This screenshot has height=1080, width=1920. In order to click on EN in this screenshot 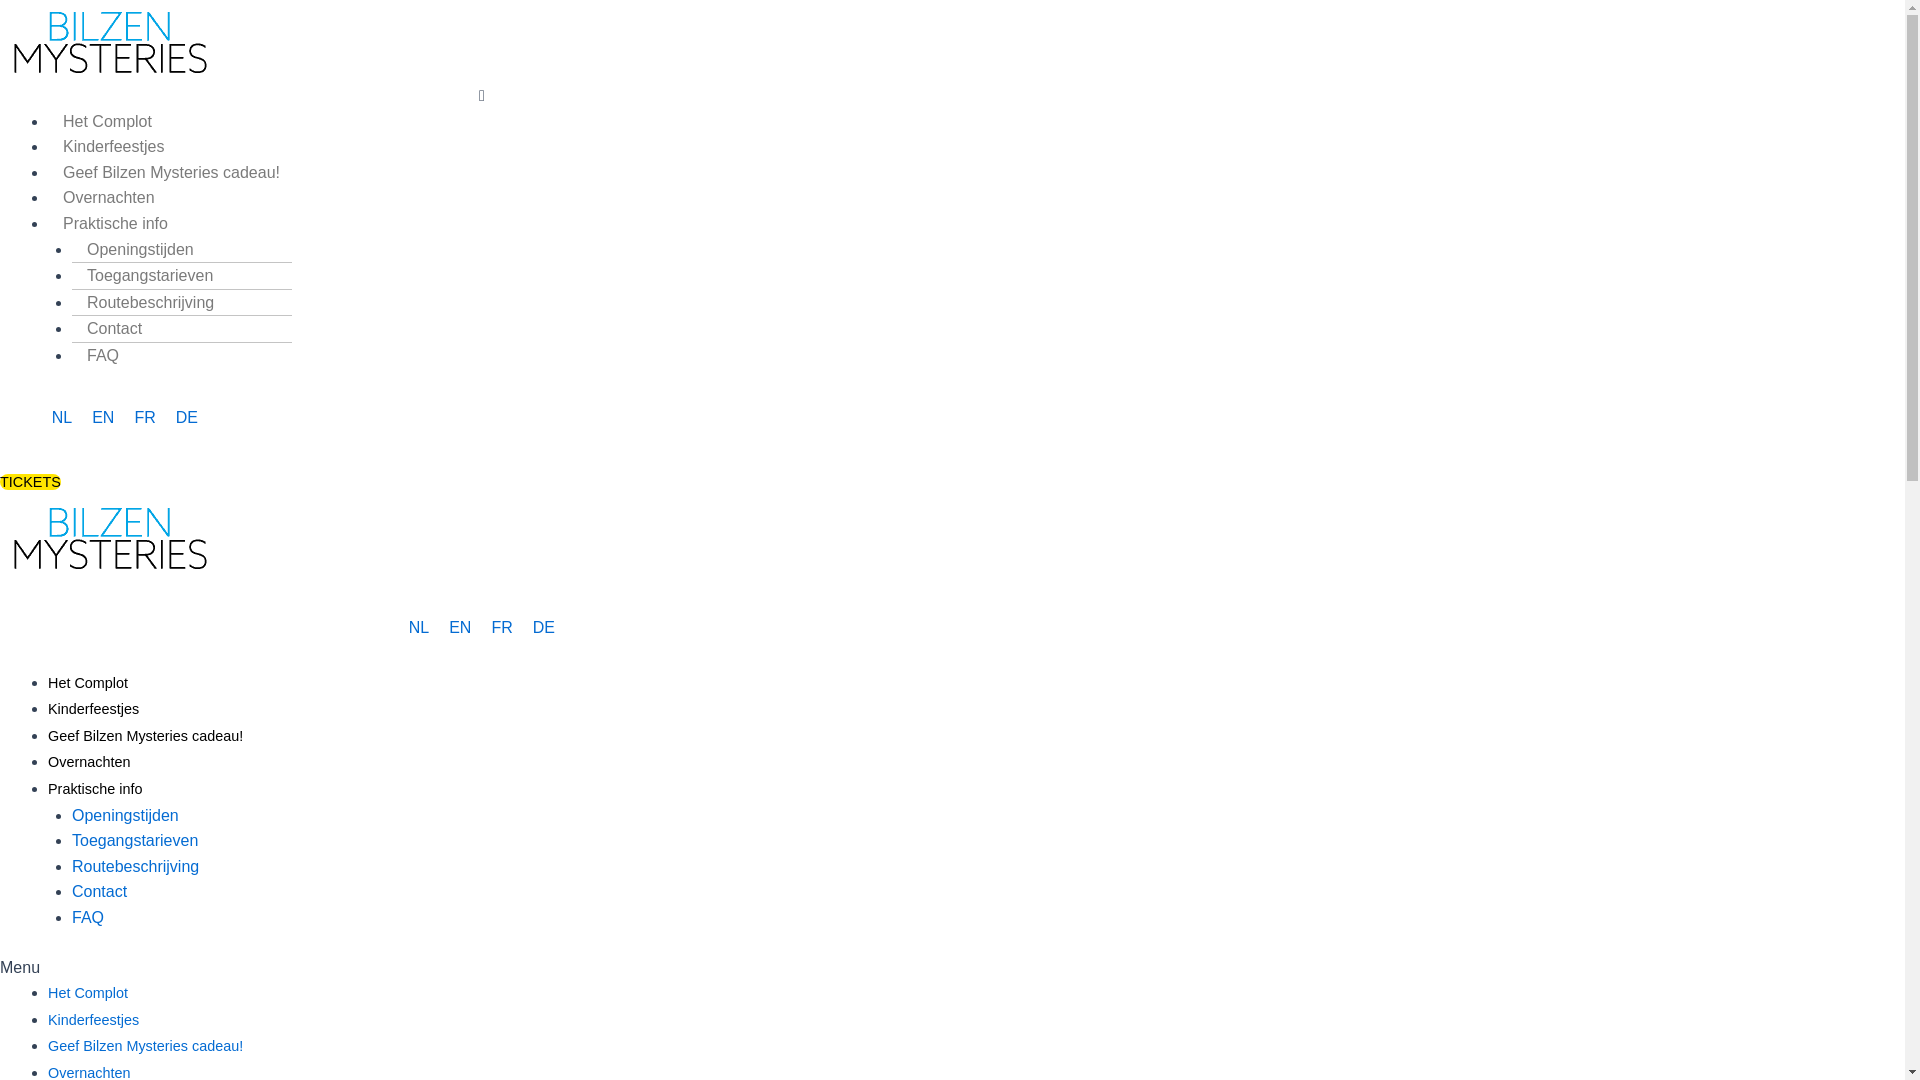, I will do `click(103, 418)`.